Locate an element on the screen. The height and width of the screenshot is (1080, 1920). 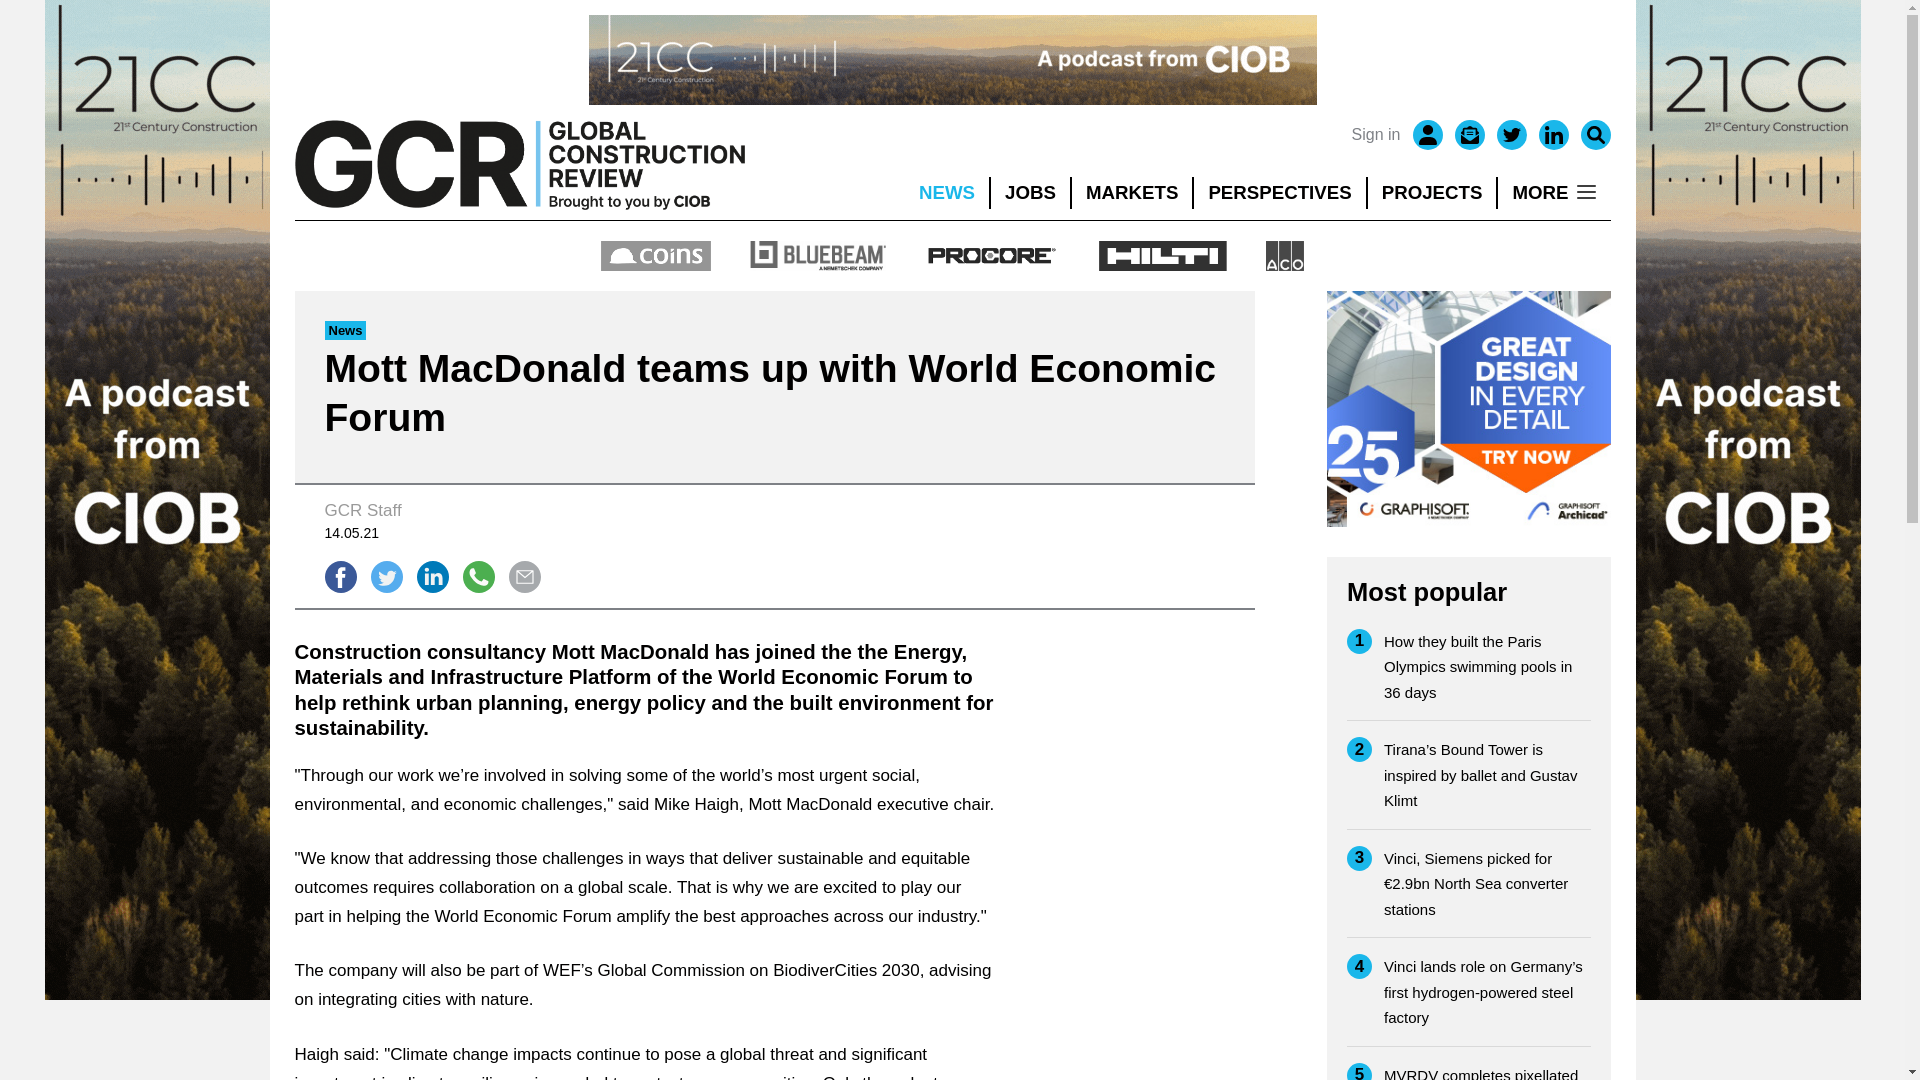
Sign in is located at coordinates (1376, 134).